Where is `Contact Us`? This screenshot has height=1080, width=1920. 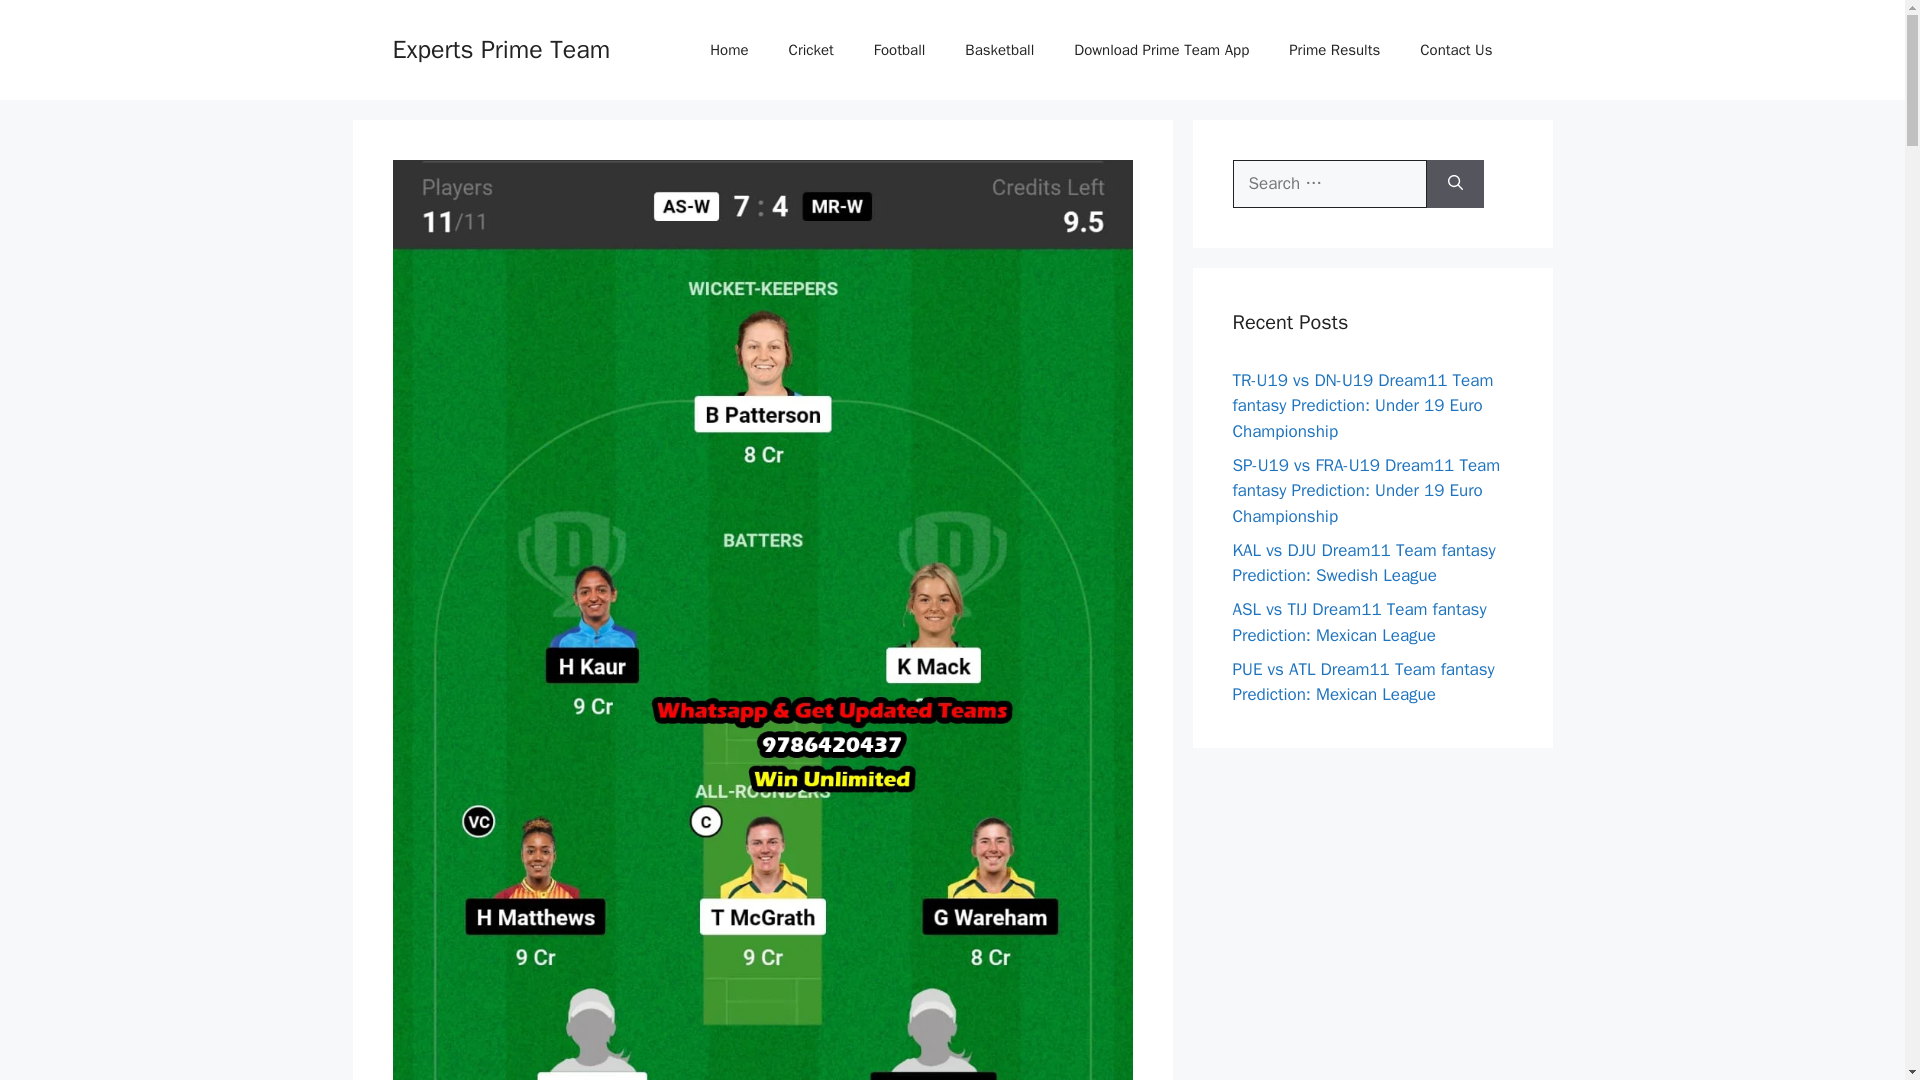 Contact Us is located at coordinates (1456, 50).